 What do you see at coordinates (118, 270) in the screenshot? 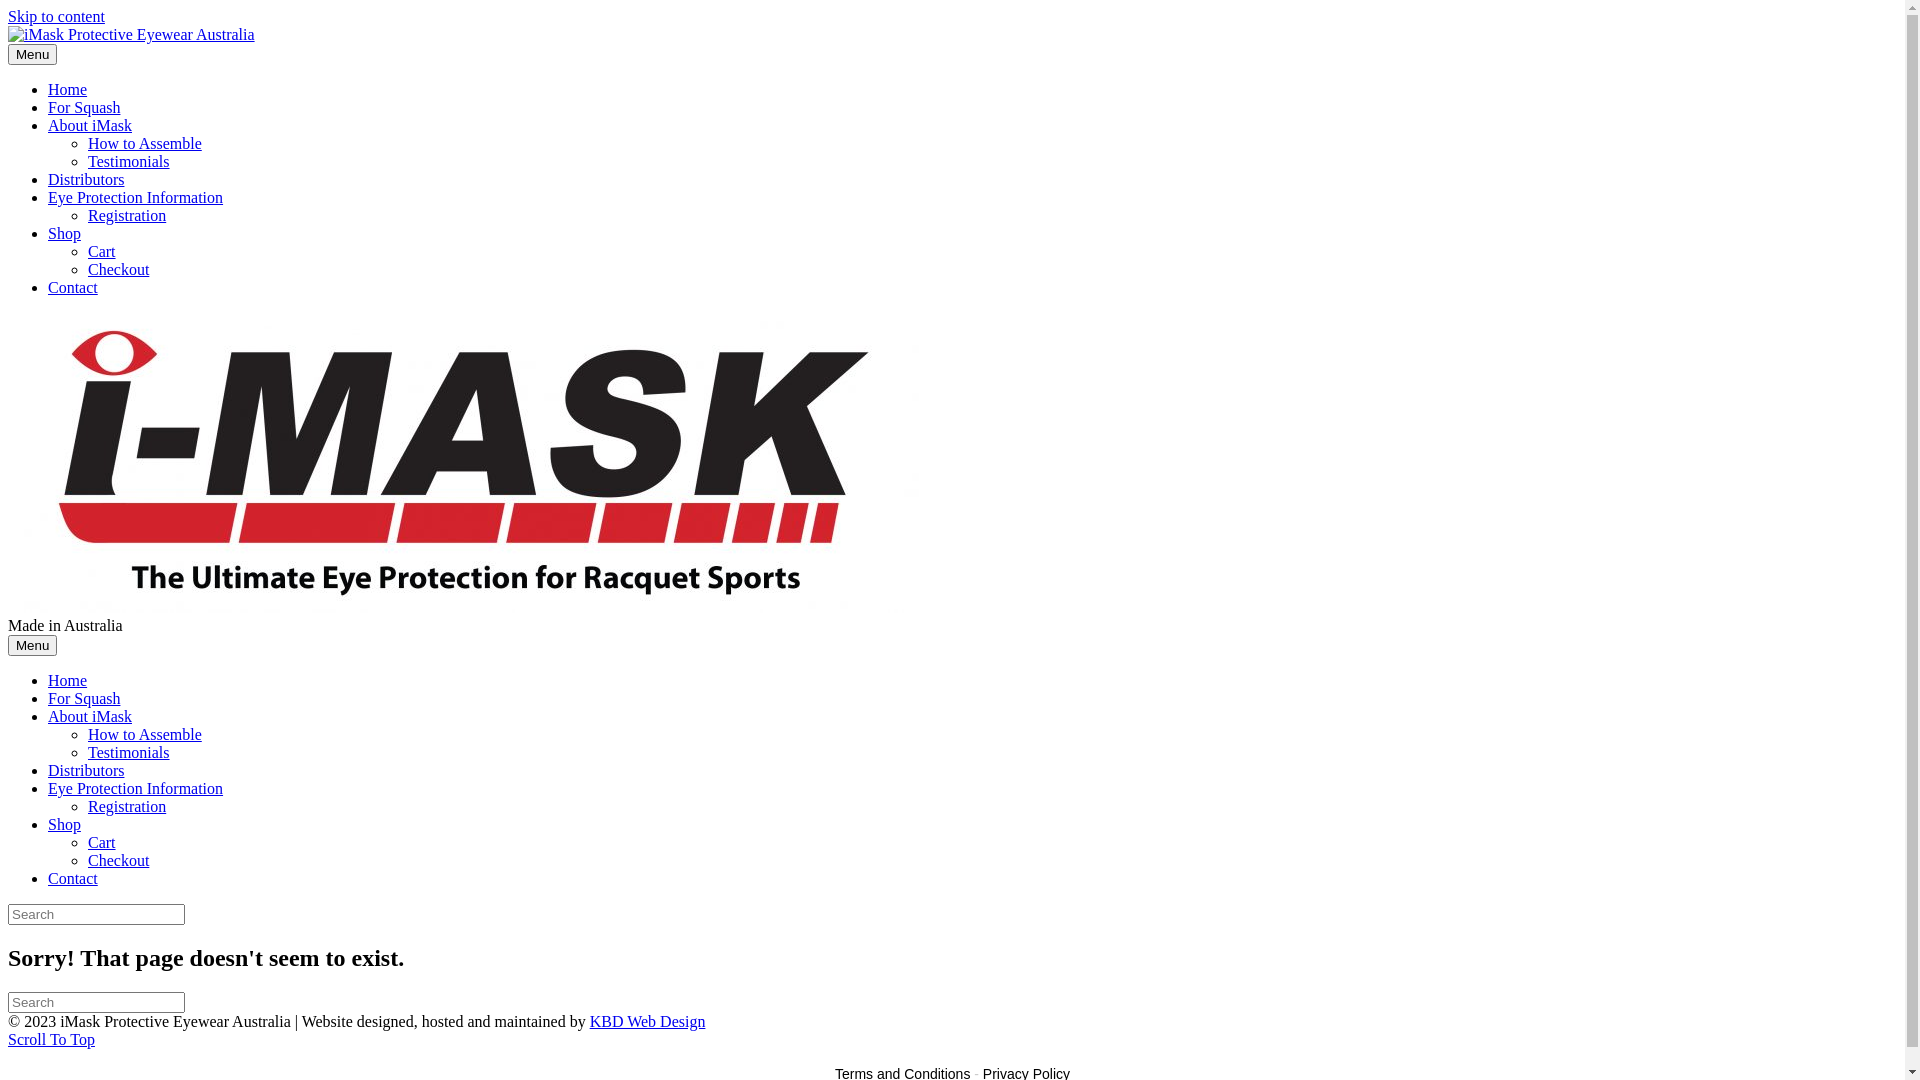
I see `Checkout` at bounding box center [118, 270].